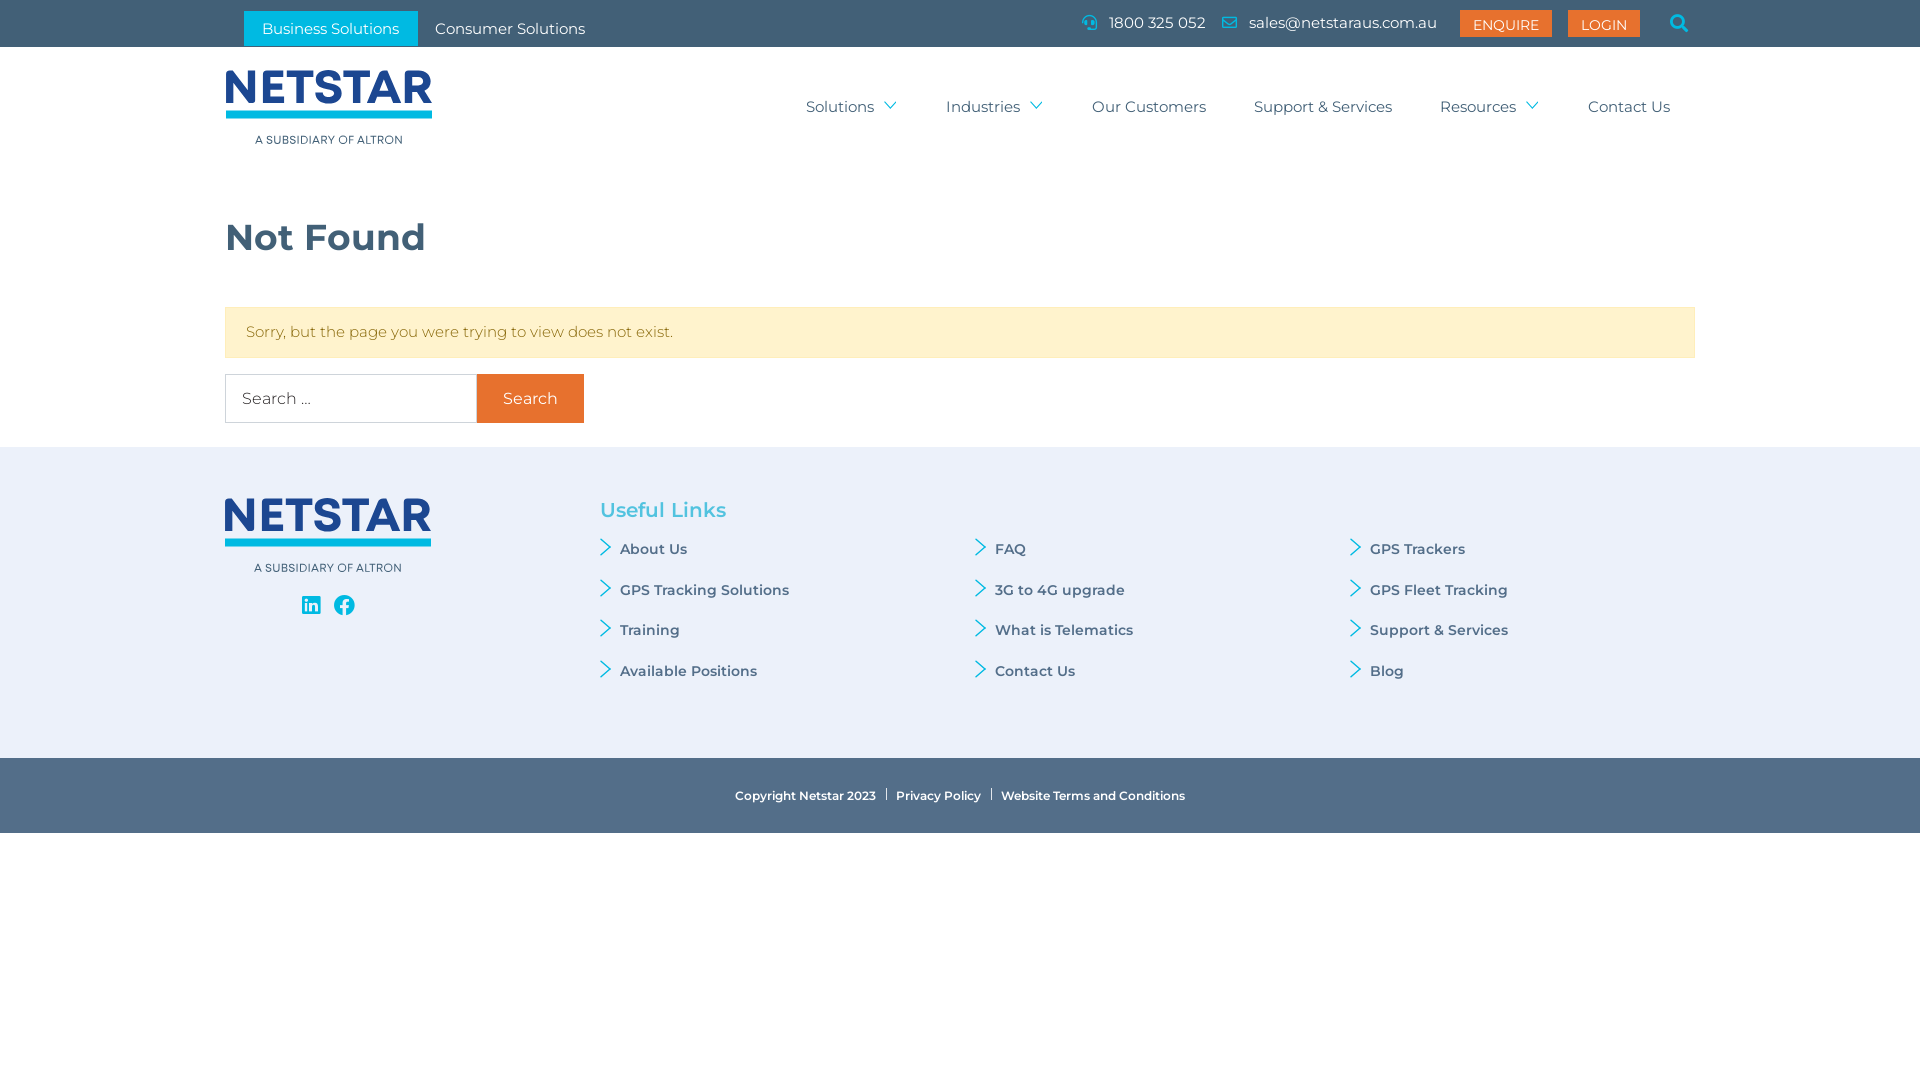  What do you see at coordinates (852, 108) in the screenshot?
I see `Solutions` at bounding box center [852, 108].